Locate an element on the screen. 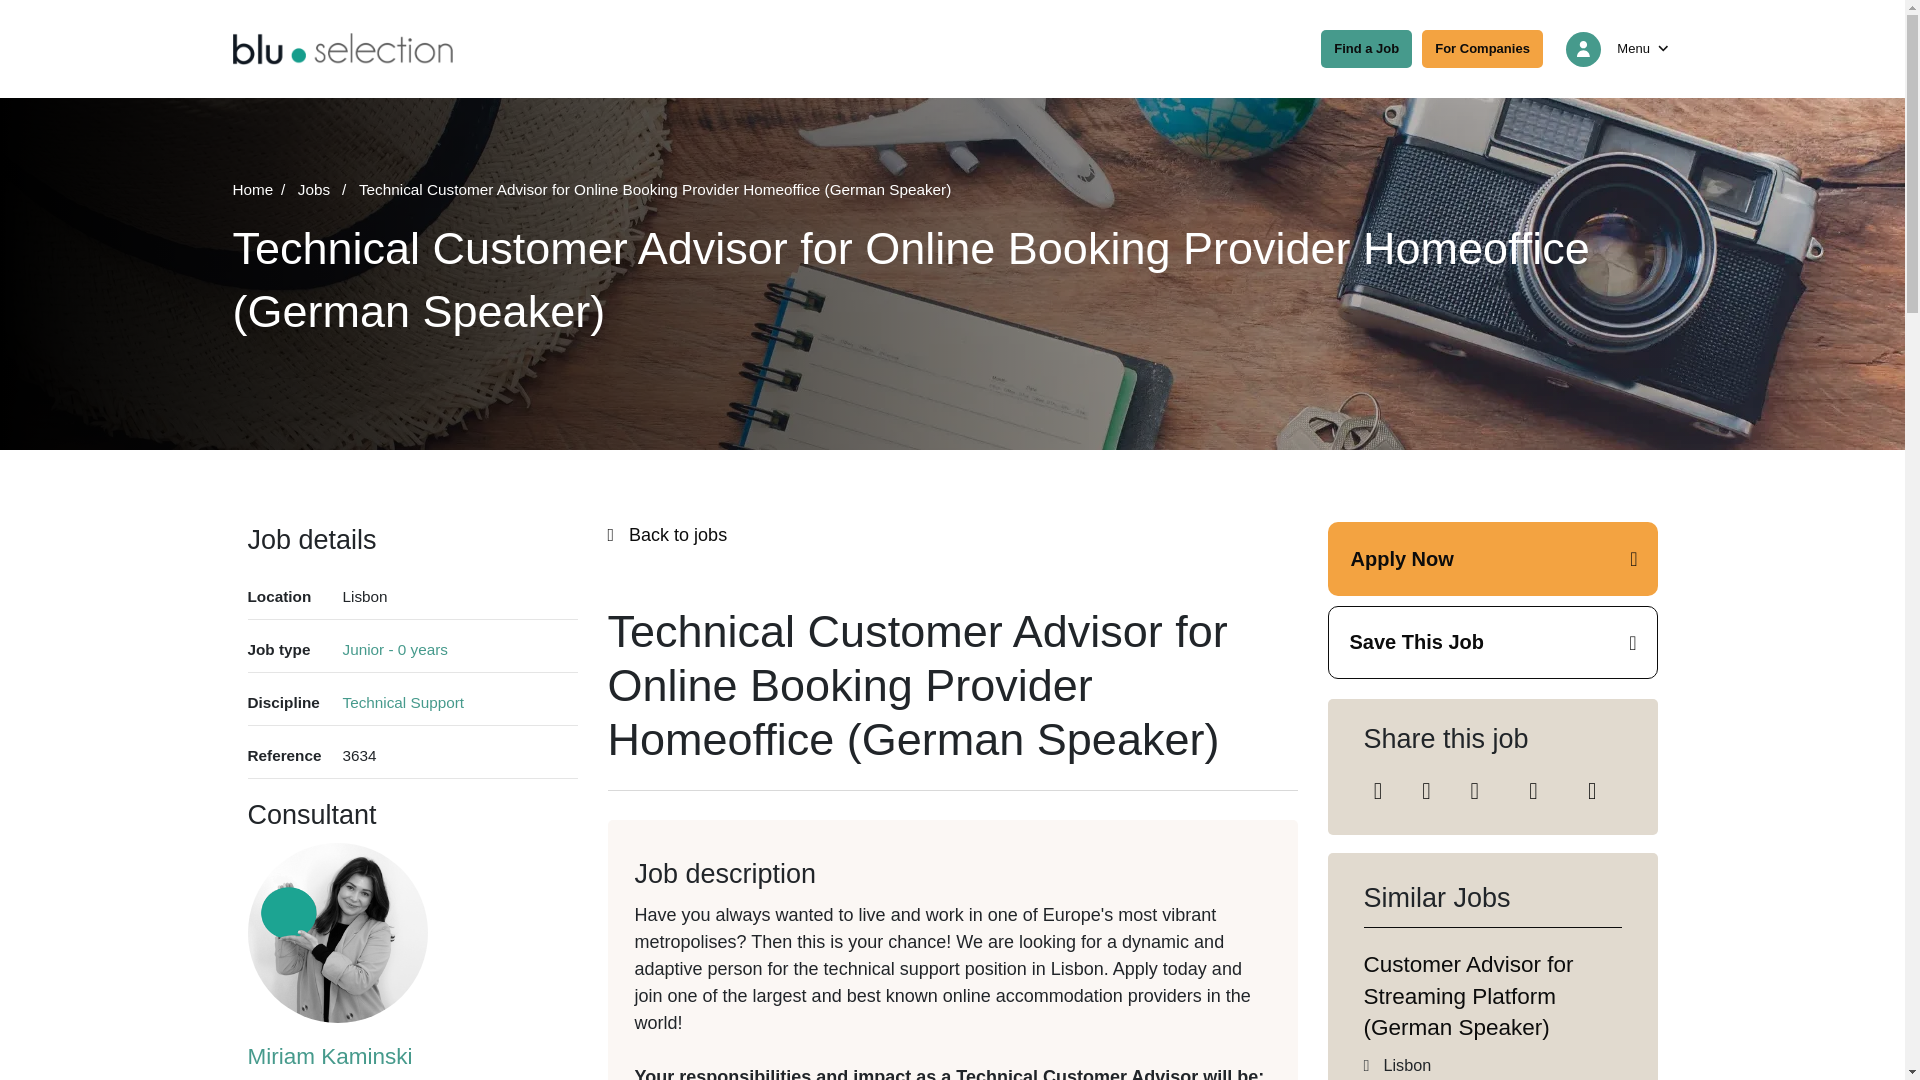  Jobs is located at coordinates (325, 189).